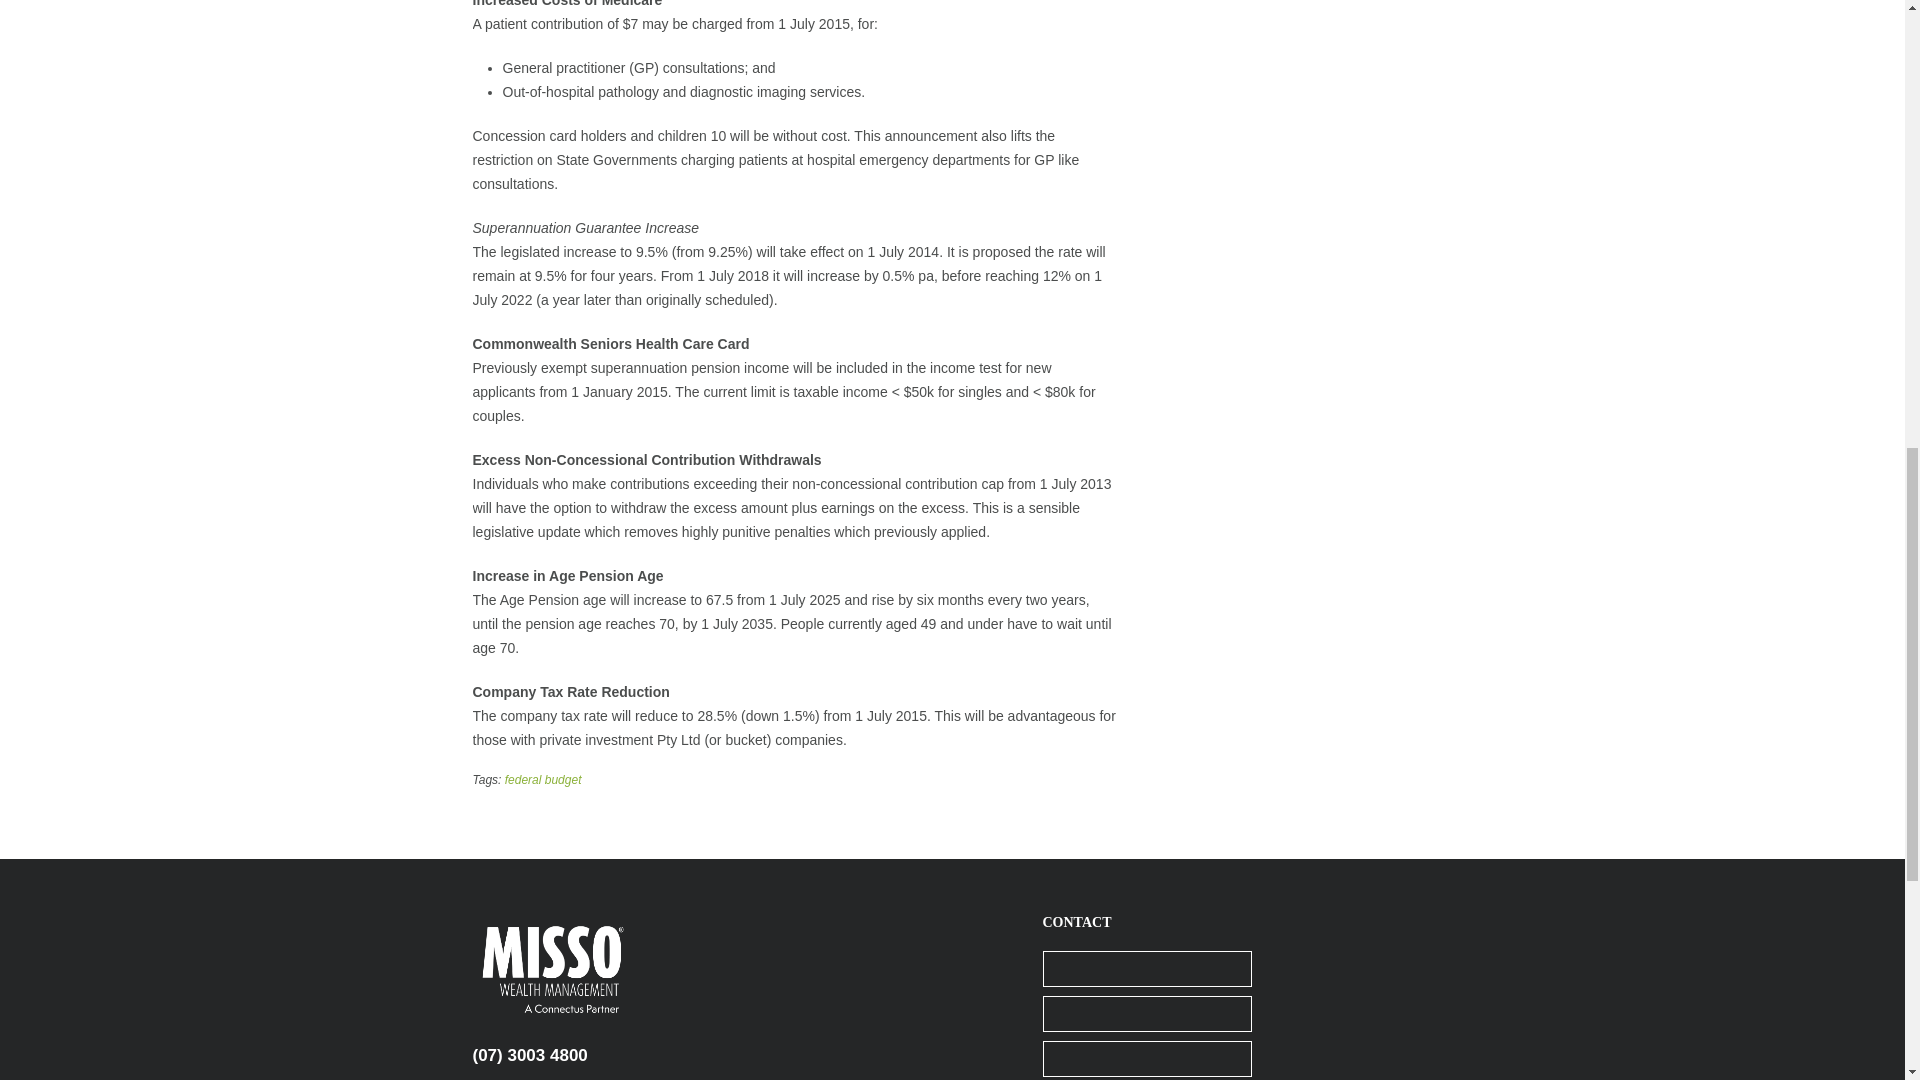  What do you see at coordinates (542, 780) in the screenshot?
I see `federal budget` at bounding box center [542, 780].